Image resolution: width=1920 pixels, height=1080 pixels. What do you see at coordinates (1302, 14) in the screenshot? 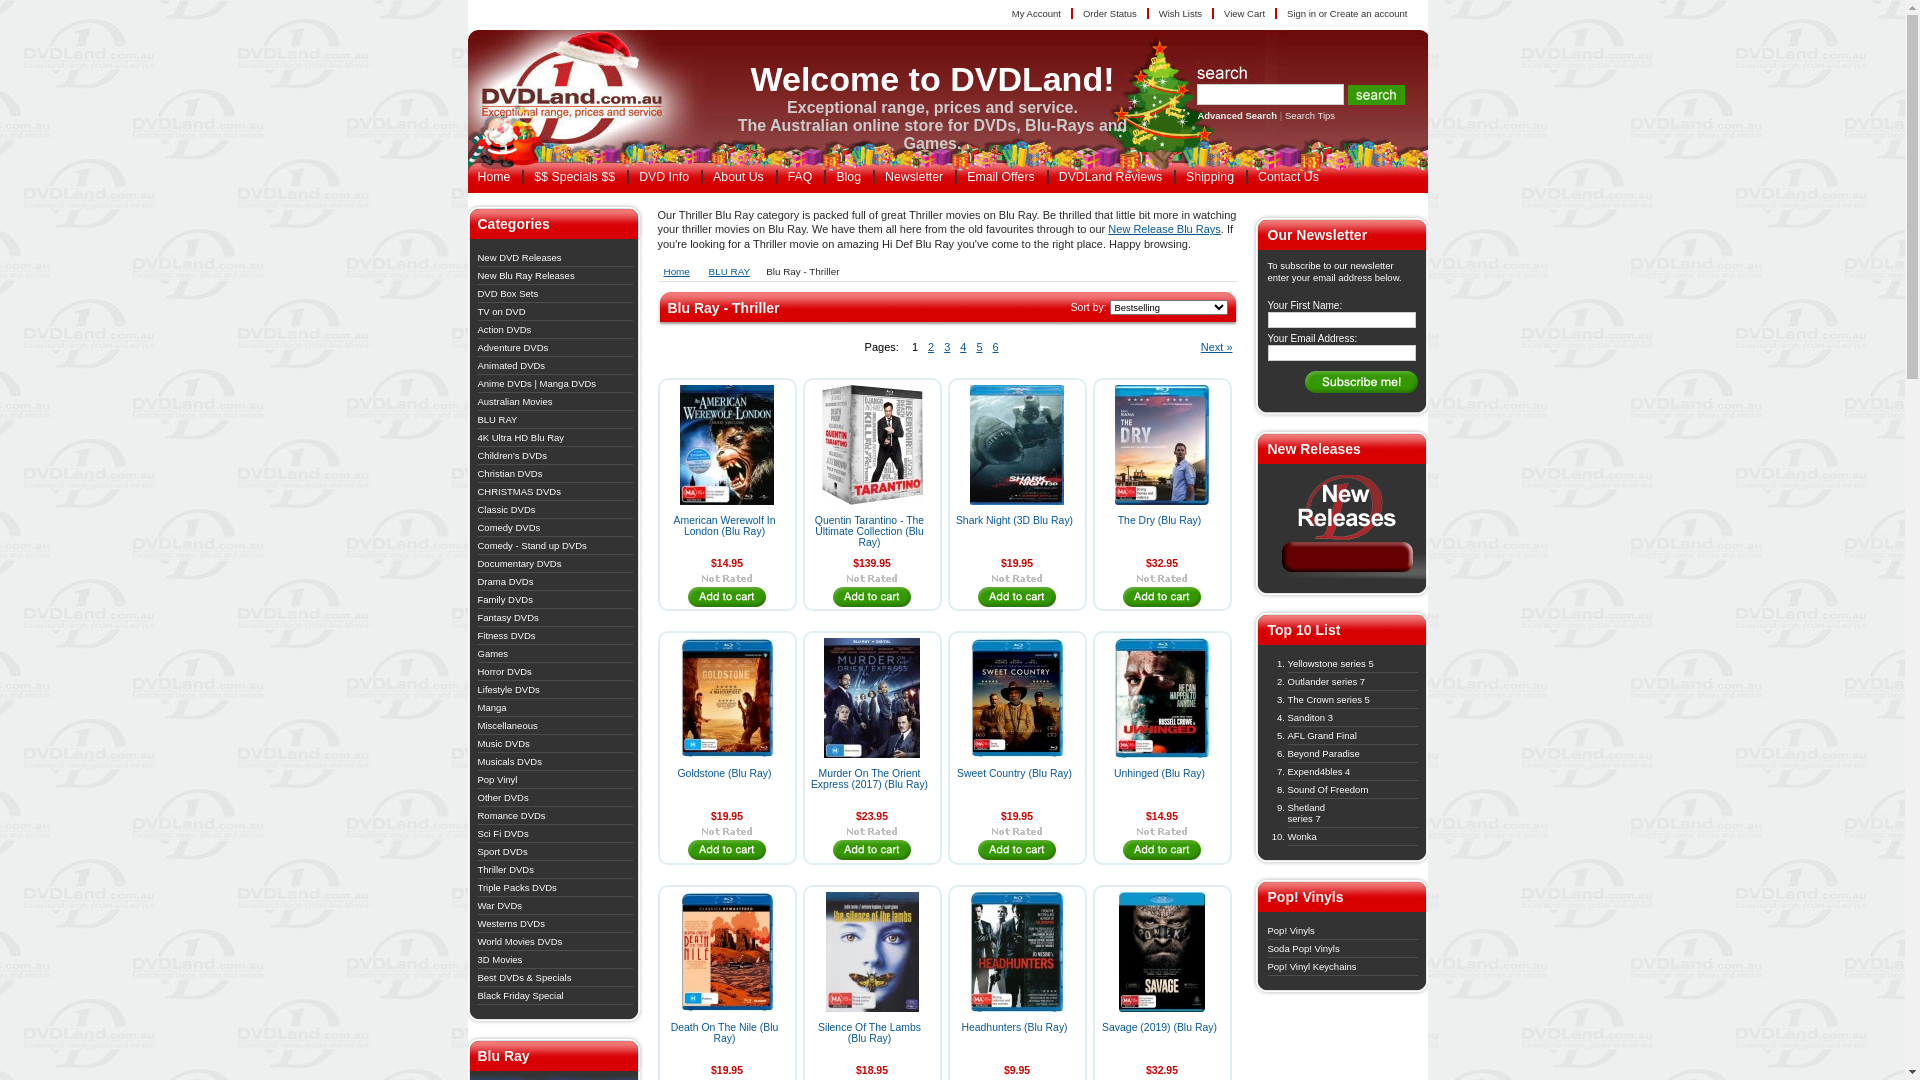
I see `Sign in` at bounding box center [1302, 14].